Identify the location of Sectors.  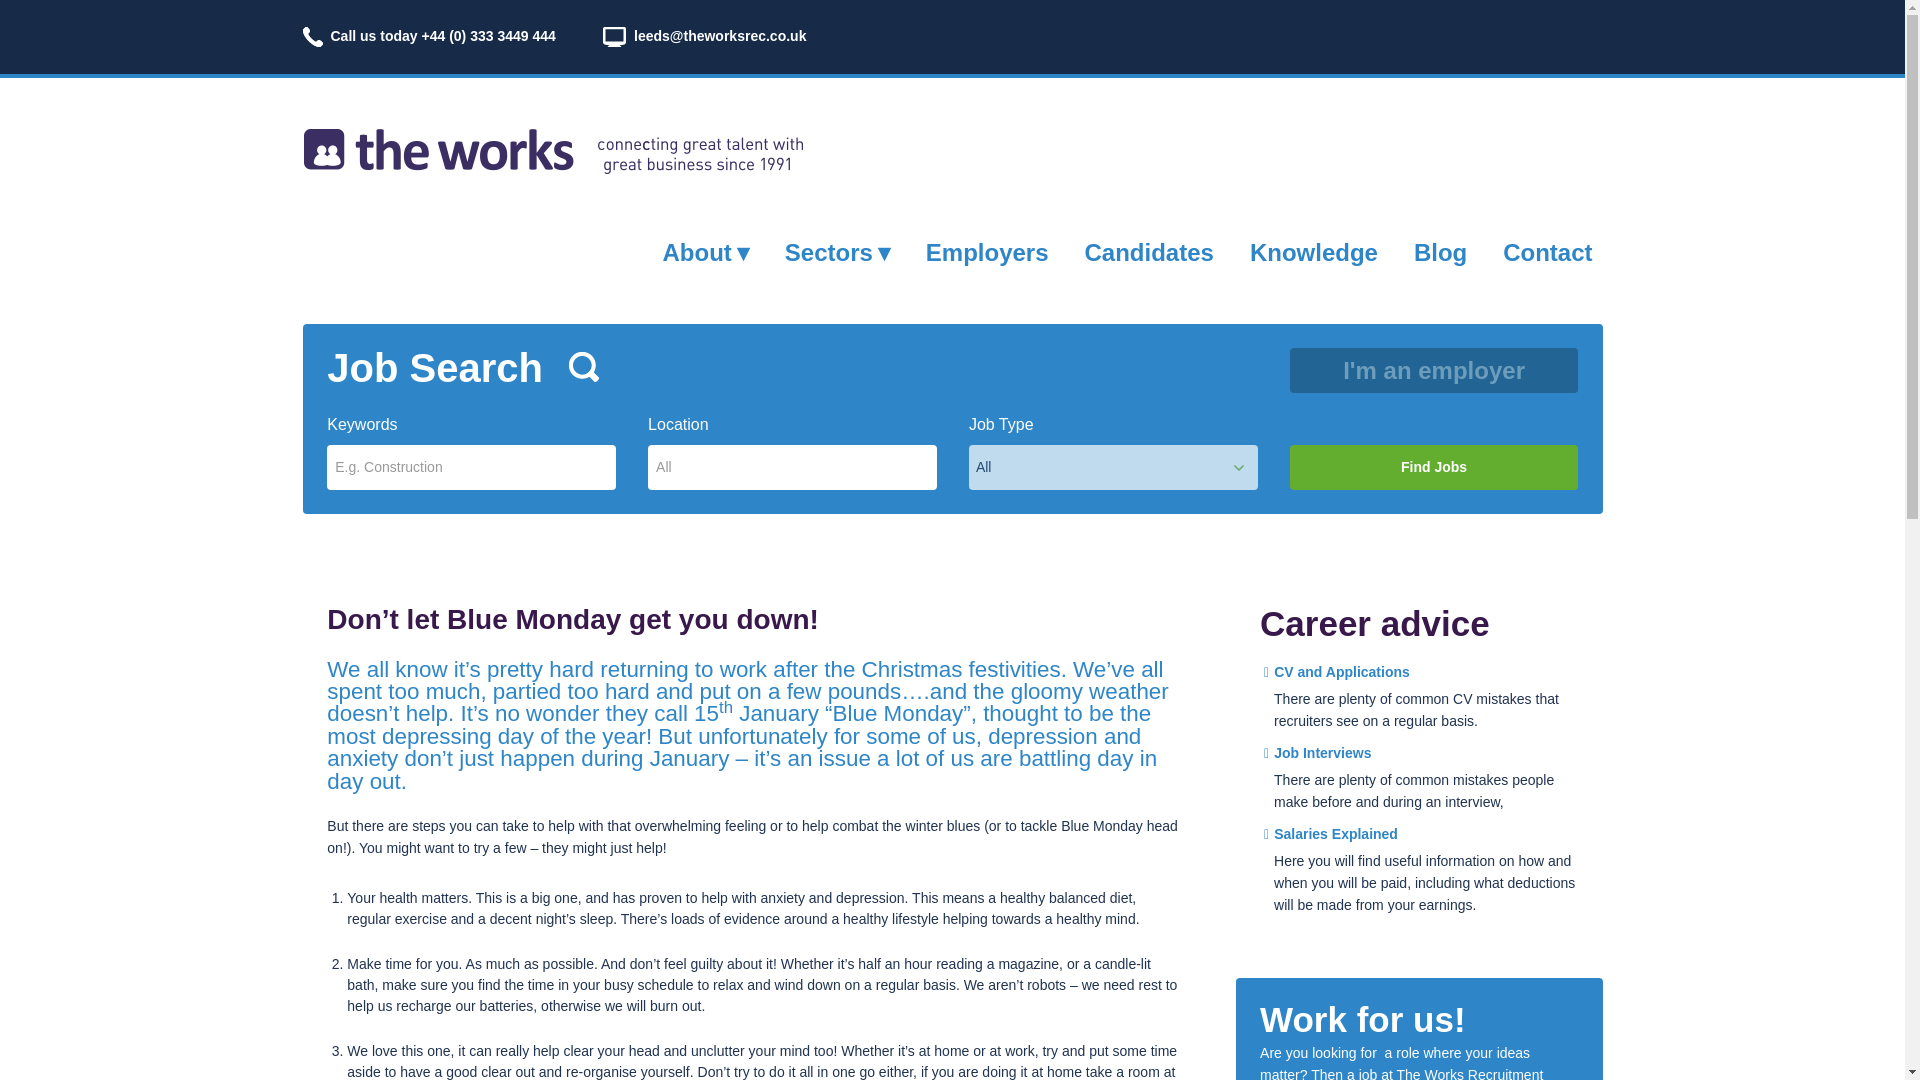
(838, 252).